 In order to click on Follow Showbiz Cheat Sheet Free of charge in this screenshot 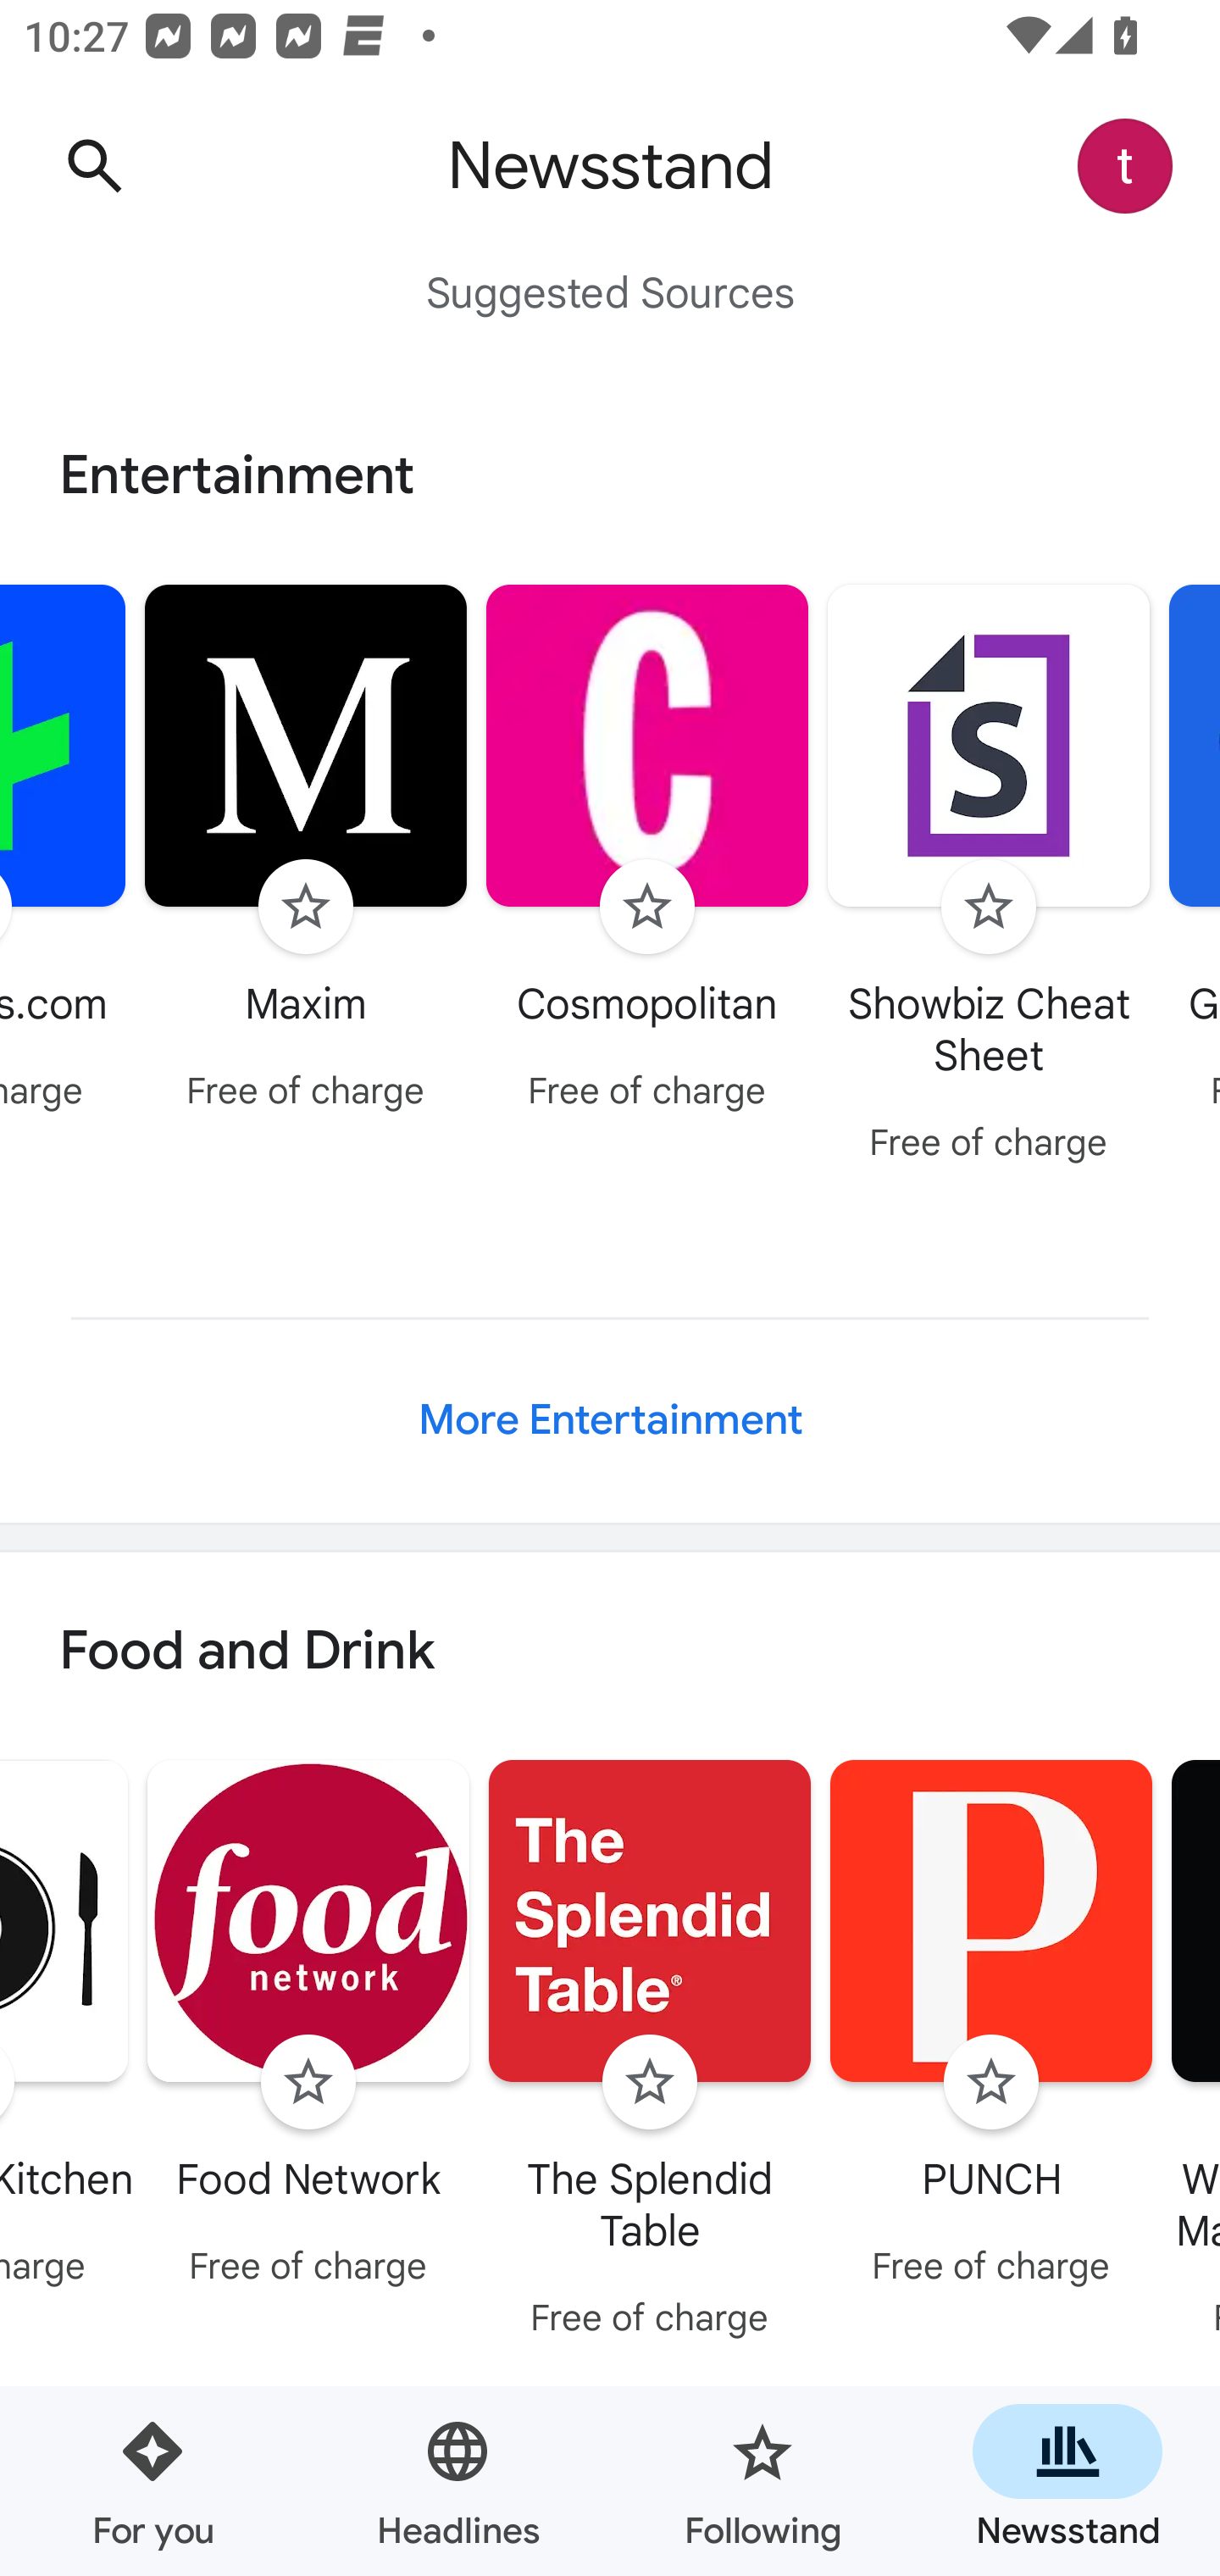, I will do `click(990, 878)`.